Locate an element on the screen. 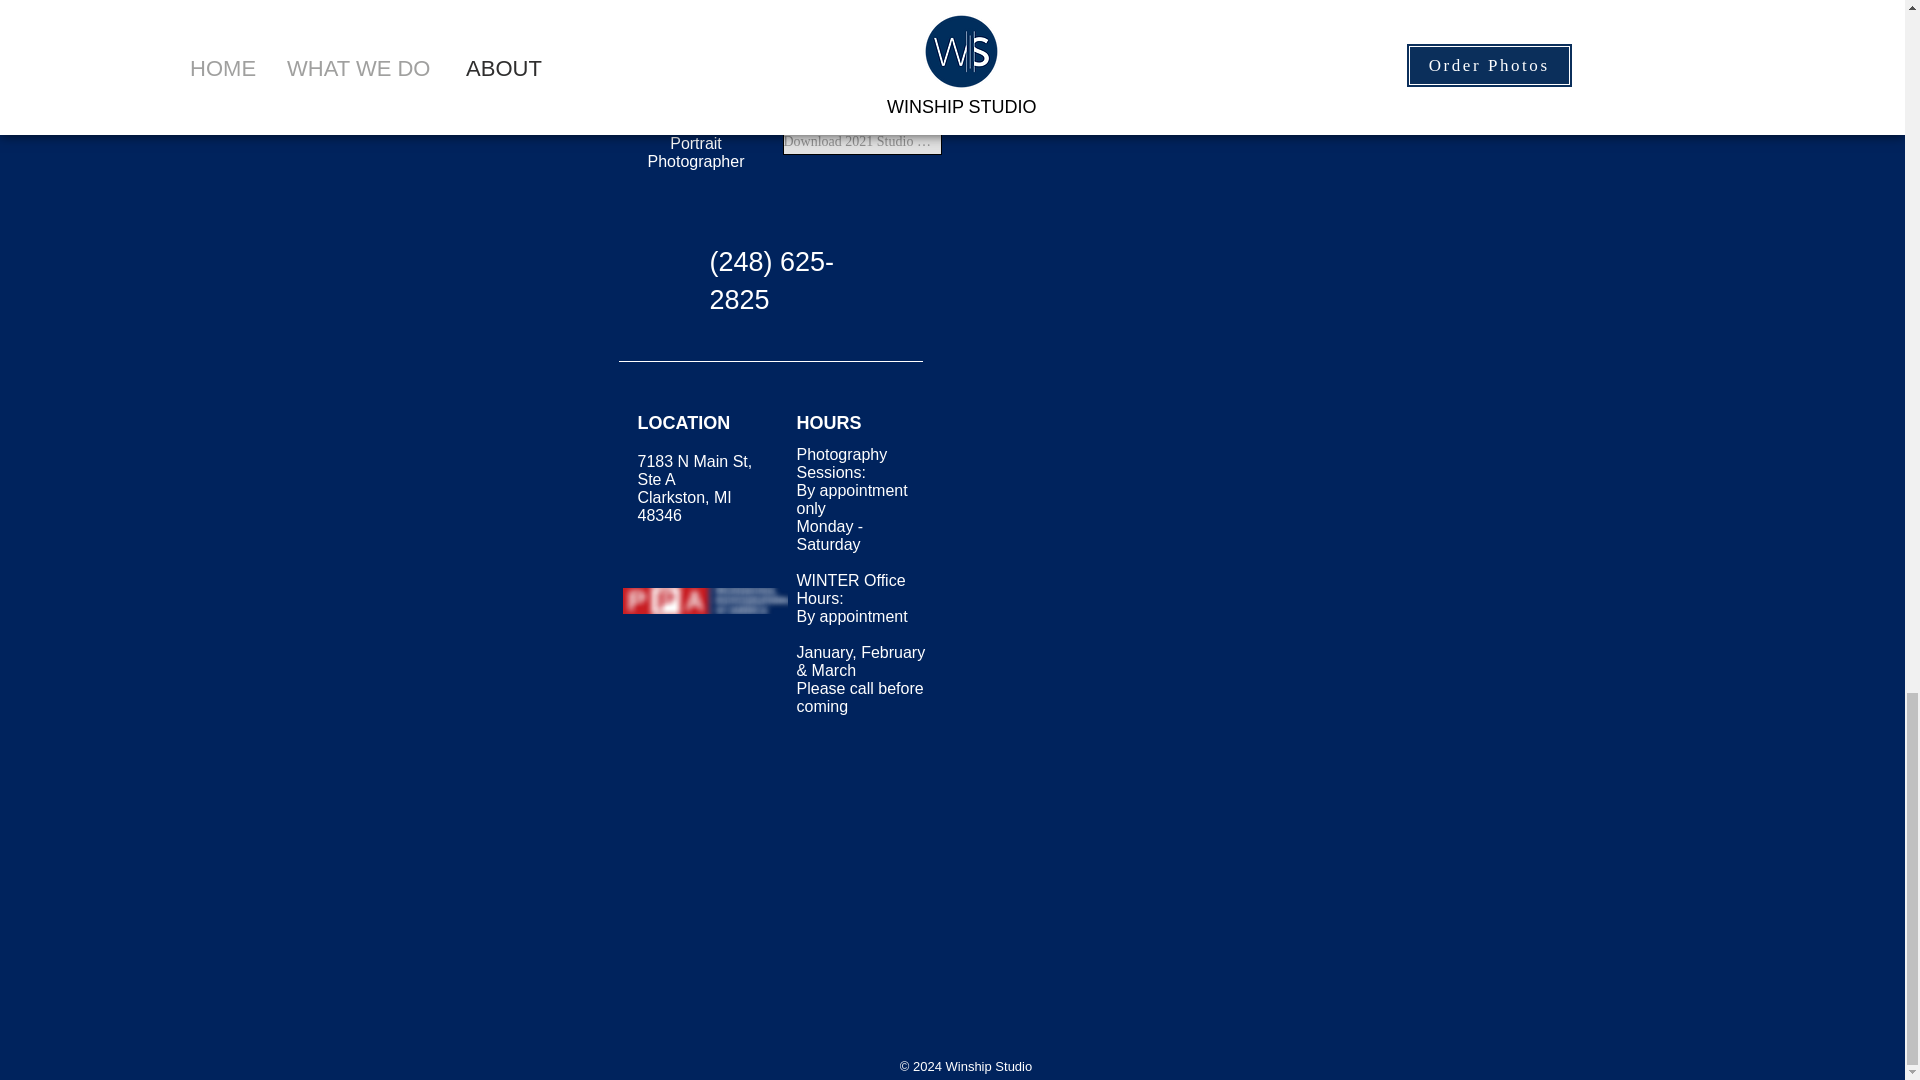  Download 2021 Studio Guide is located at coordinates (860, 142).